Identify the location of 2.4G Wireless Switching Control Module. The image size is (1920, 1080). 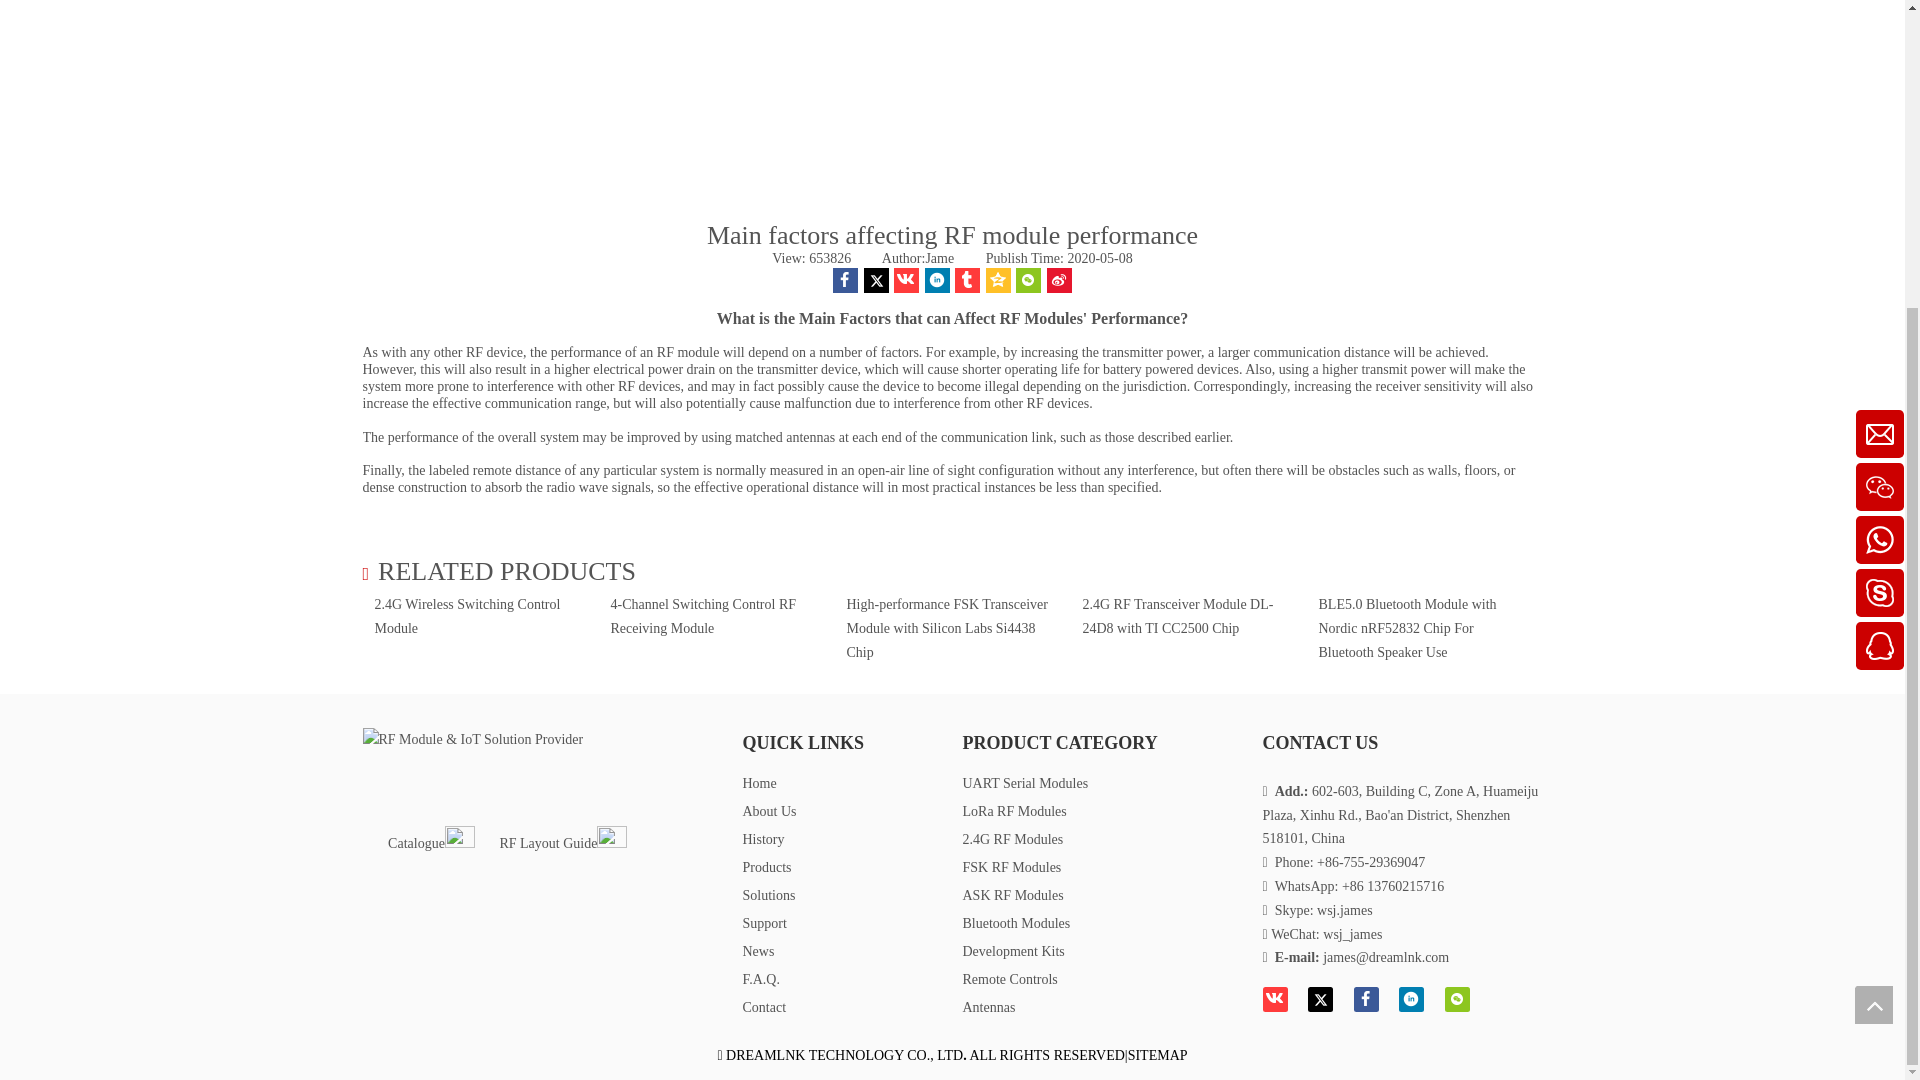
(467, 616).